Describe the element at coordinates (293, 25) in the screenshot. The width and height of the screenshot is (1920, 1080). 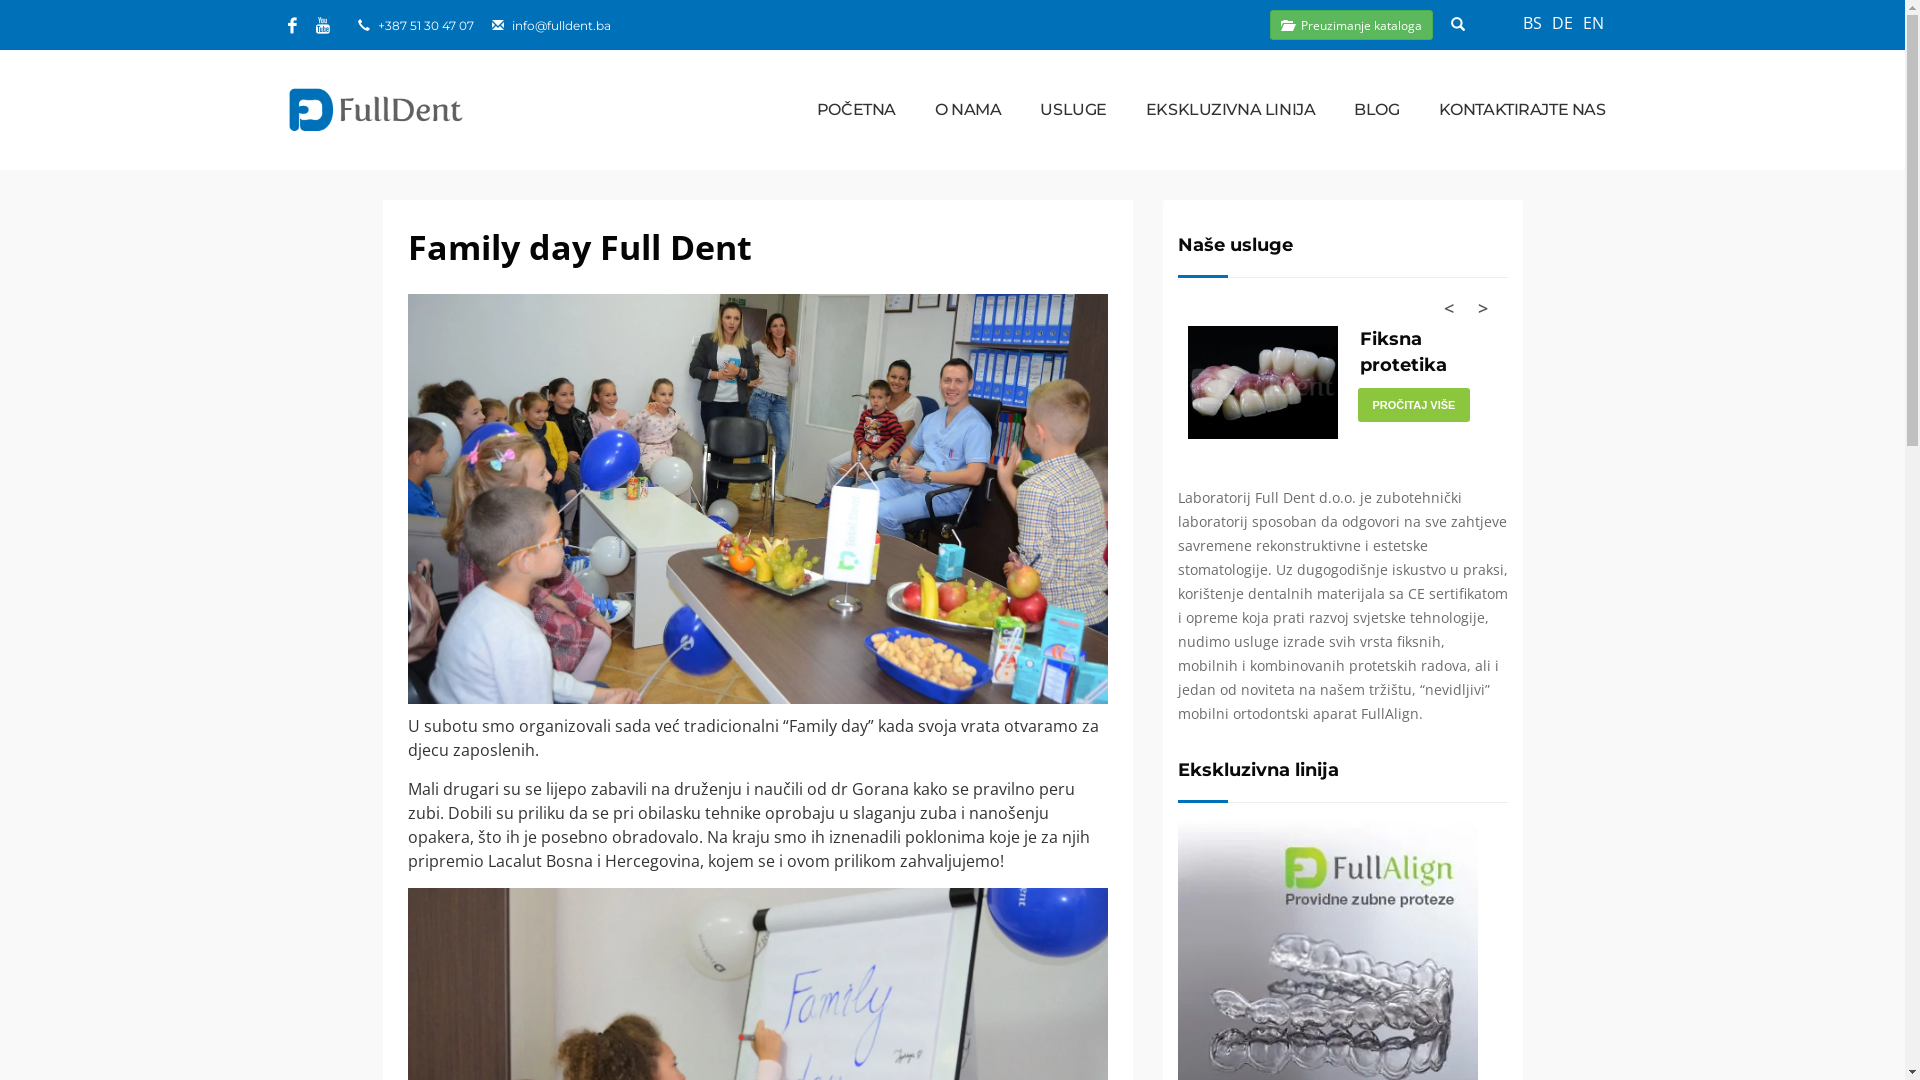
I see `Facebook` at that location.